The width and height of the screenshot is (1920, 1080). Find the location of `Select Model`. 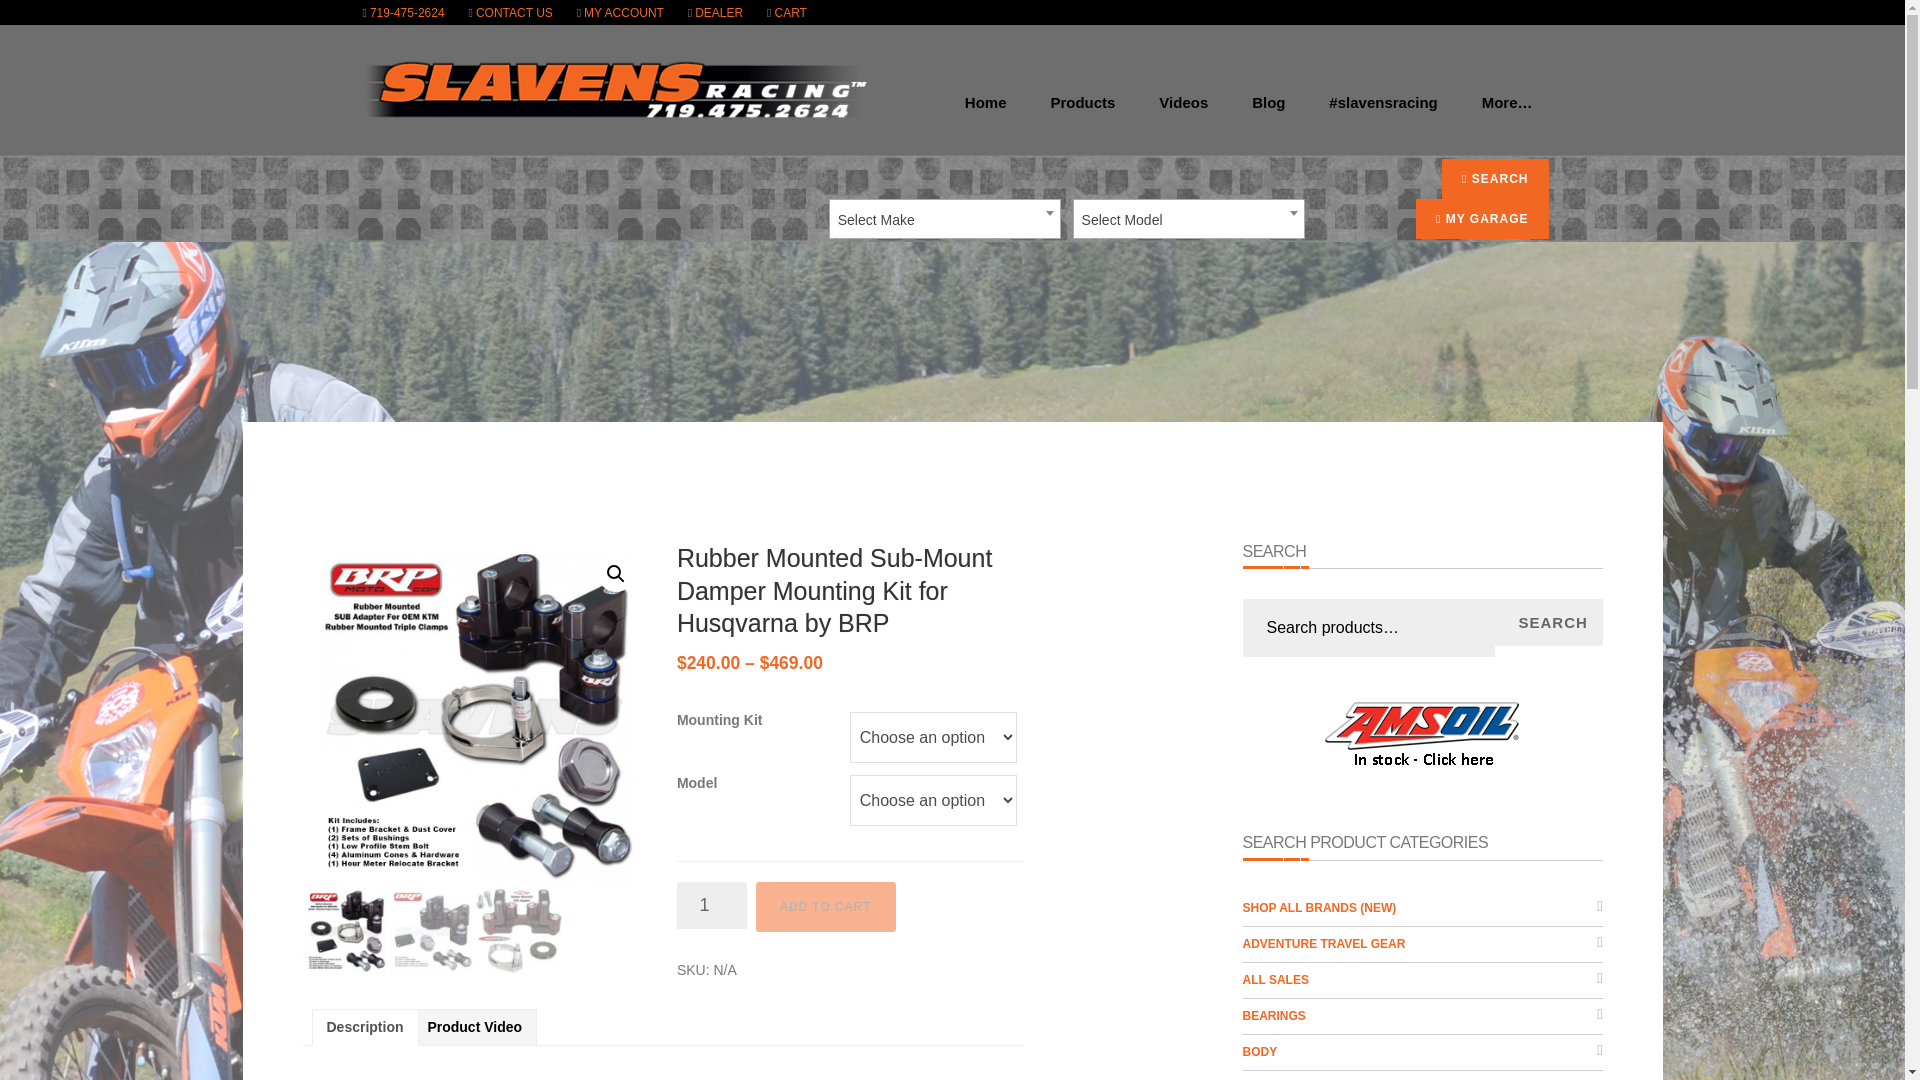

Select Model is located at coordinates (1188, 219).